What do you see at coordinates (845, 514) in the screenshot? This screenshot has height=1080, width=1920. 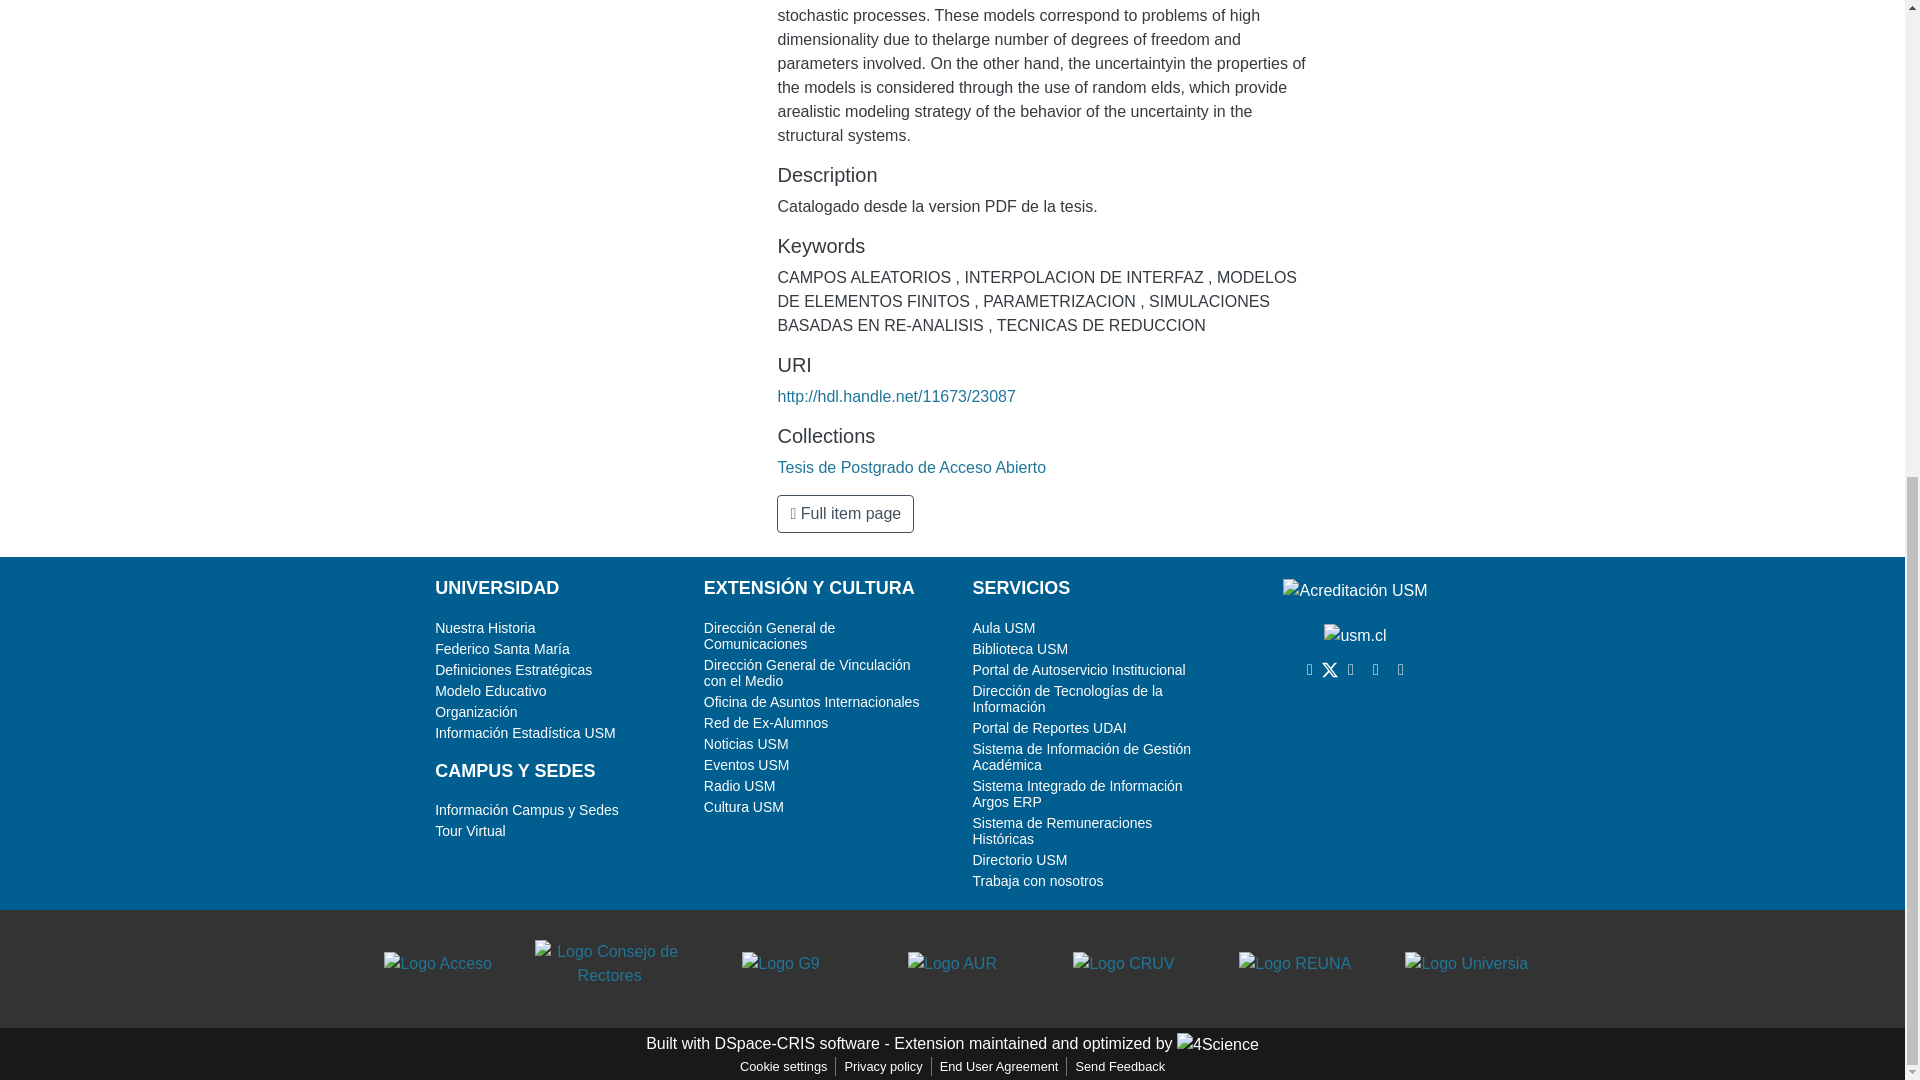 I see `Full item page` at bounding box center [845, 514].